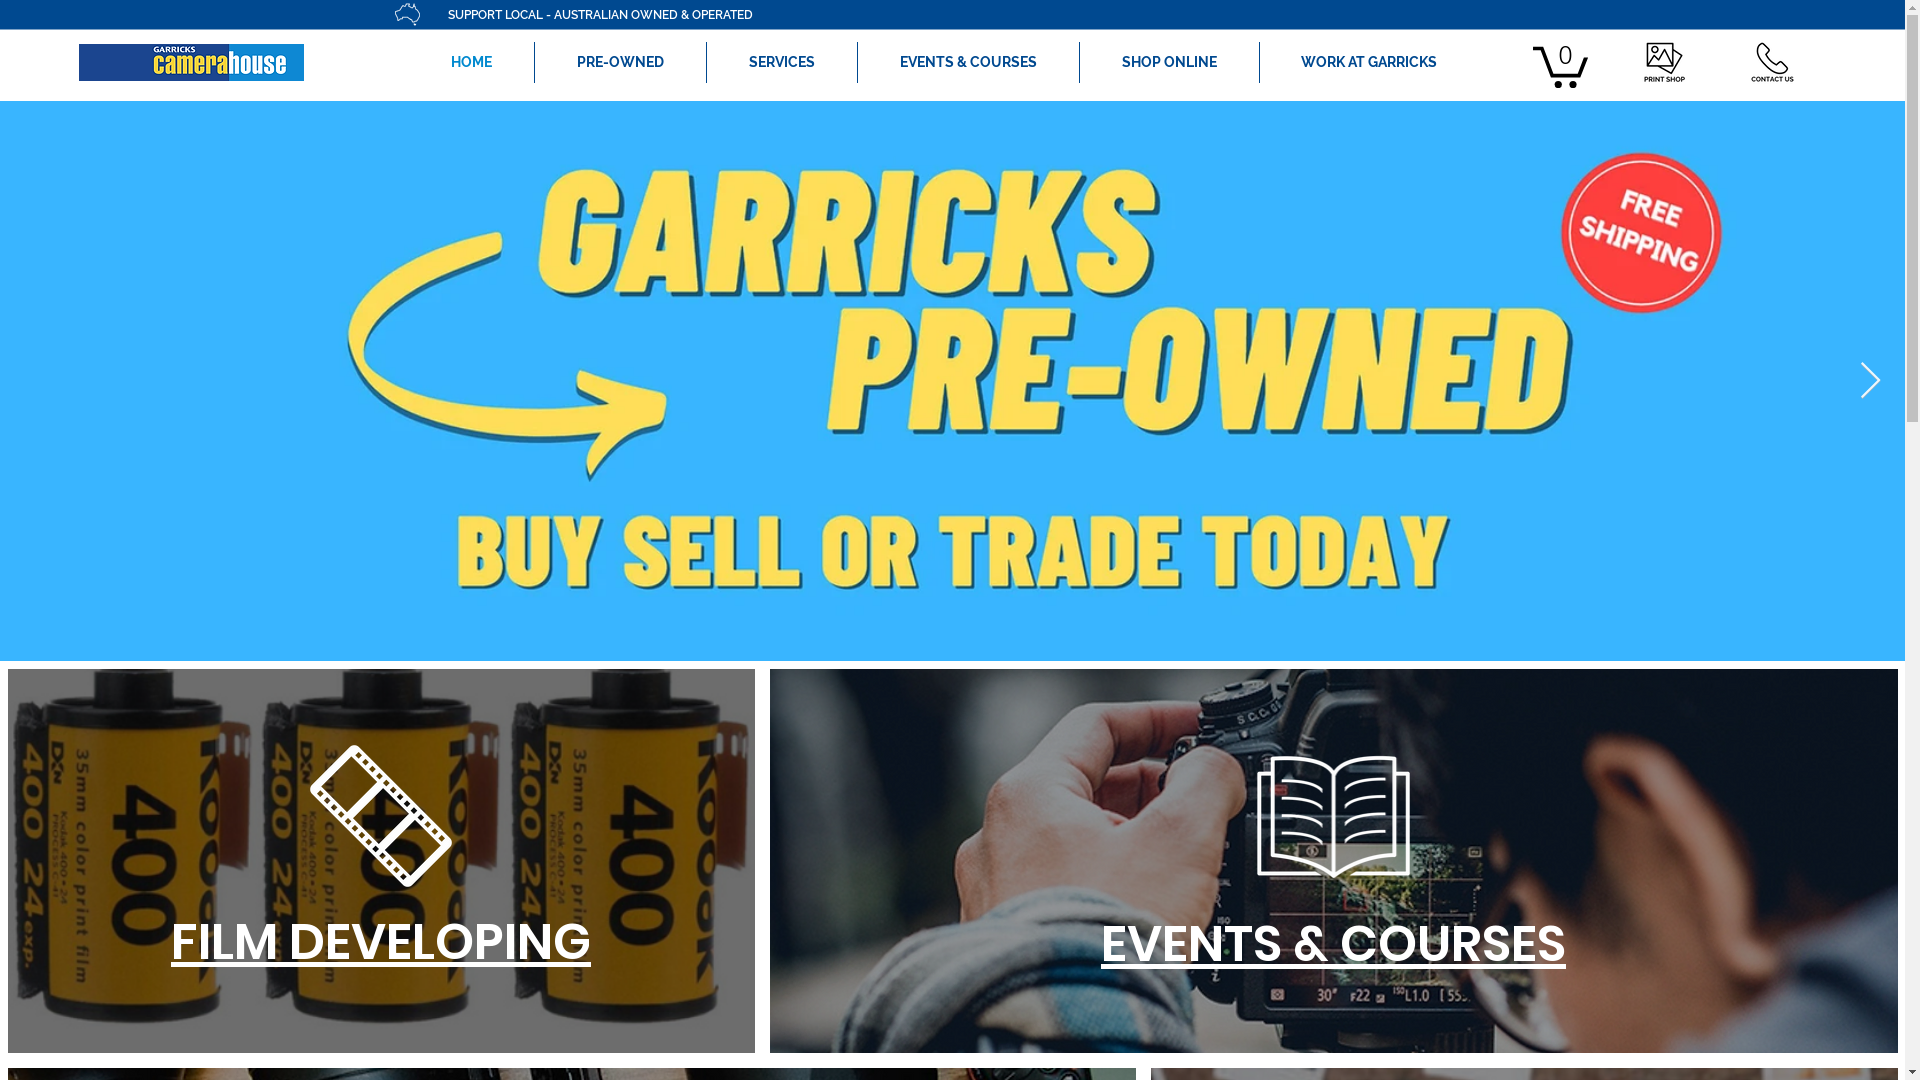  Describe the element at coordinates (968, 62) in the screenshot. I see `EVENTS & COURSES` at that location.